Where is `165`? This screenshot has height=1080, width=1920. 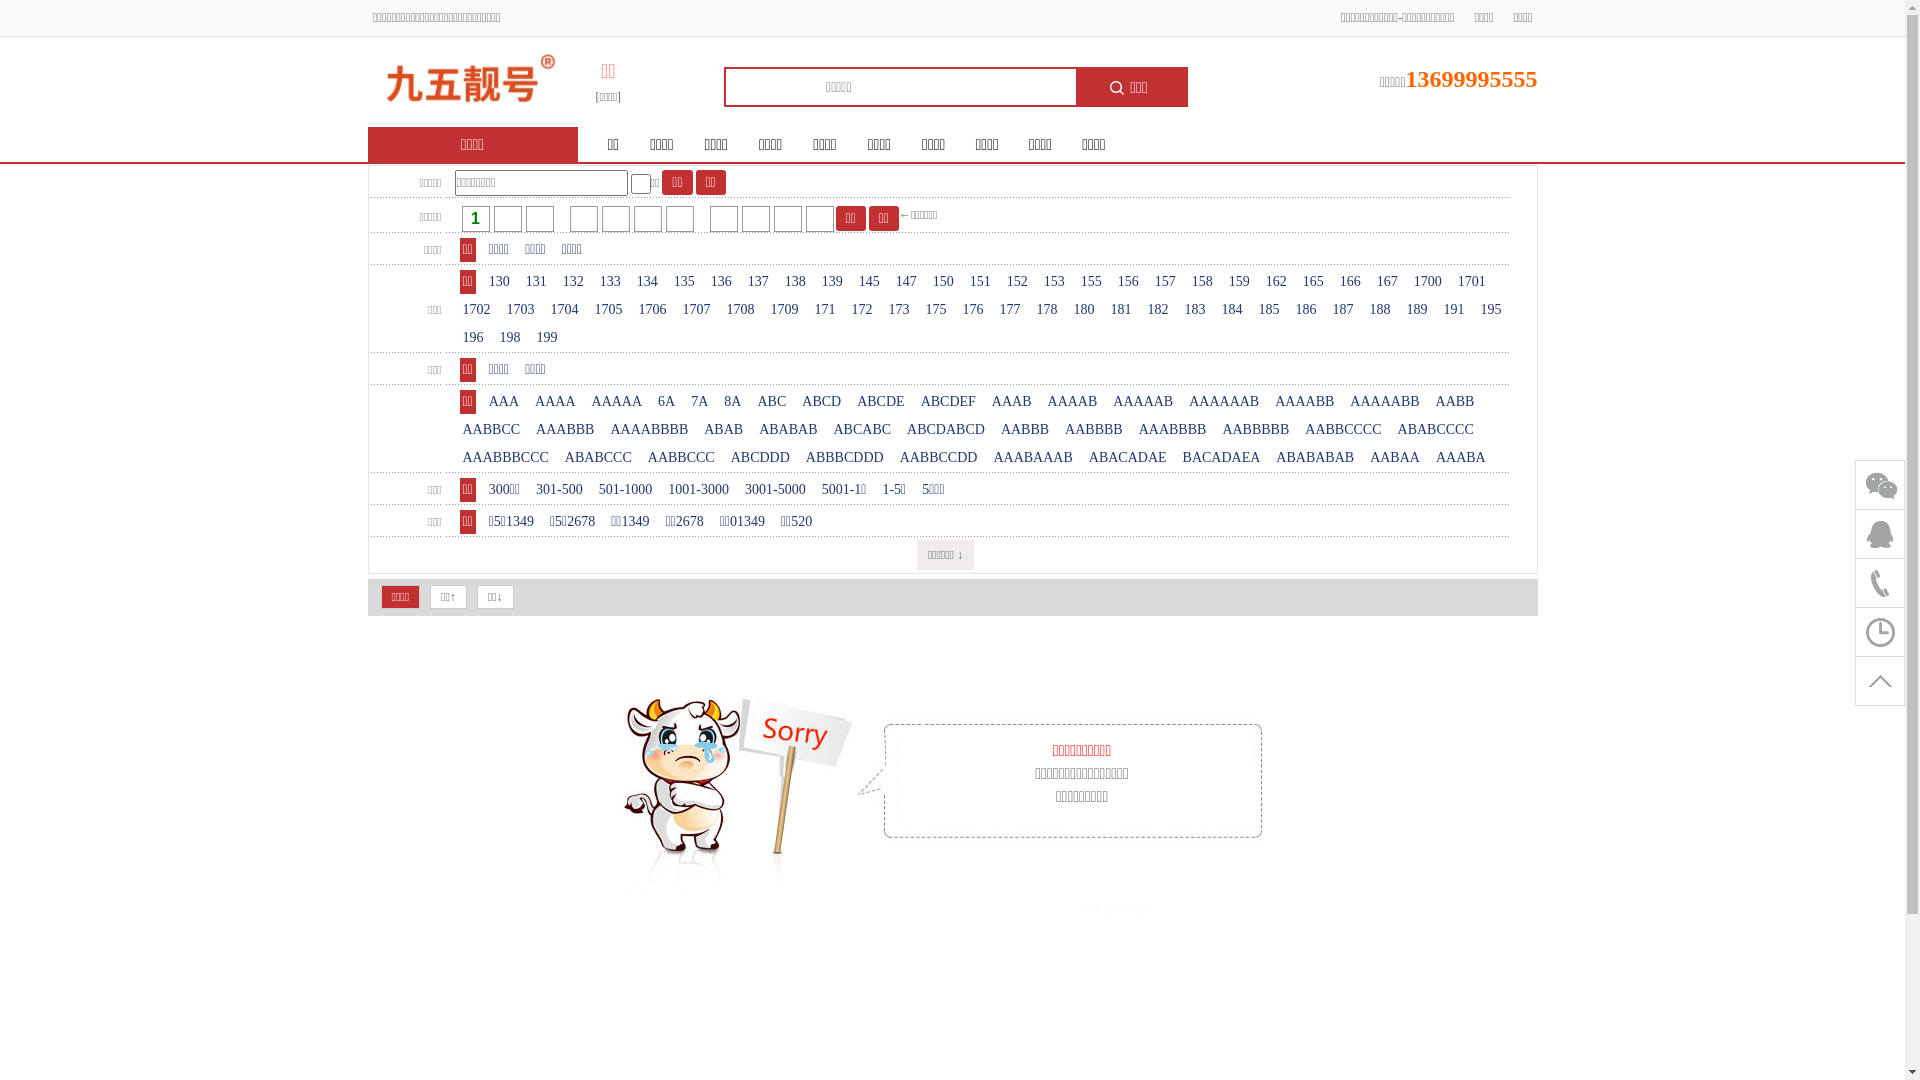
165 is located at coordinates (1314, 282).